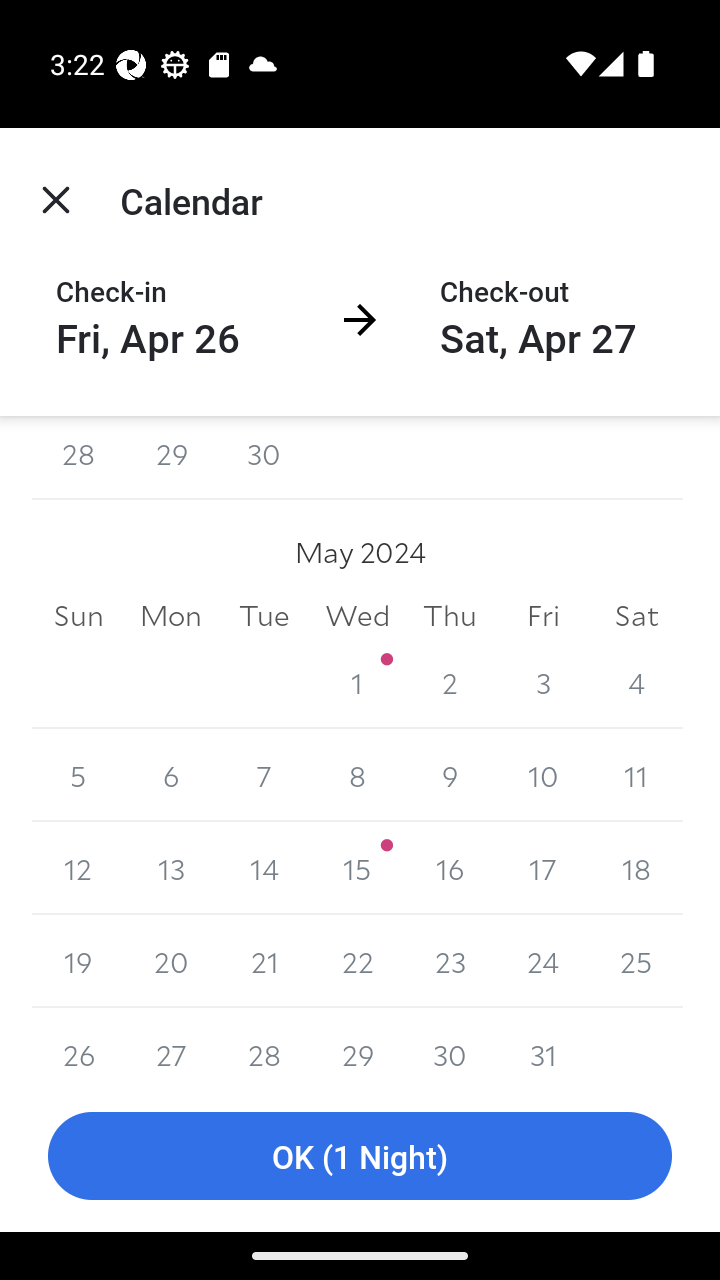 This screenshot has height=1280, width=720. Describe the element at coordinates (542, 868) in the screenshot. I see `17 17 May 2024` at that location.